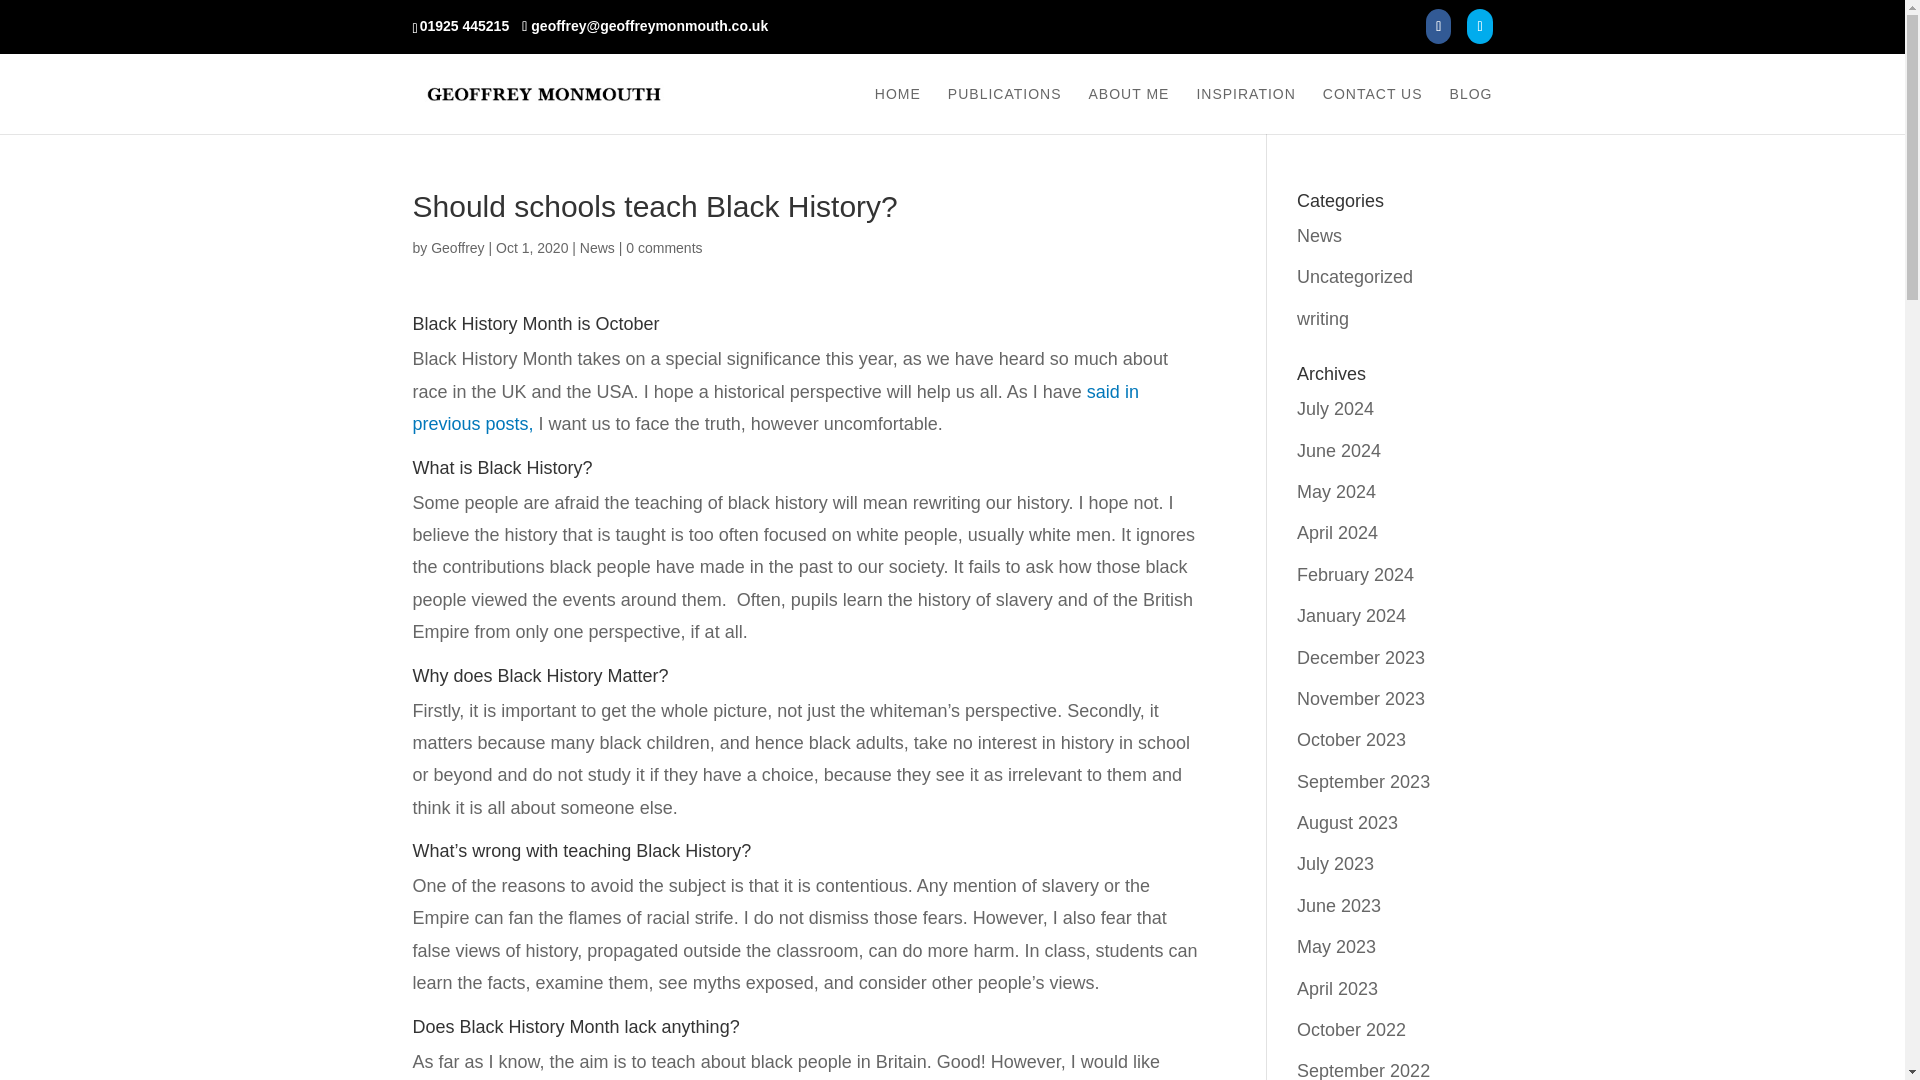  Describe the element at coordinates (1351, 616) in the screenshot. I see `January 2024` at that location.